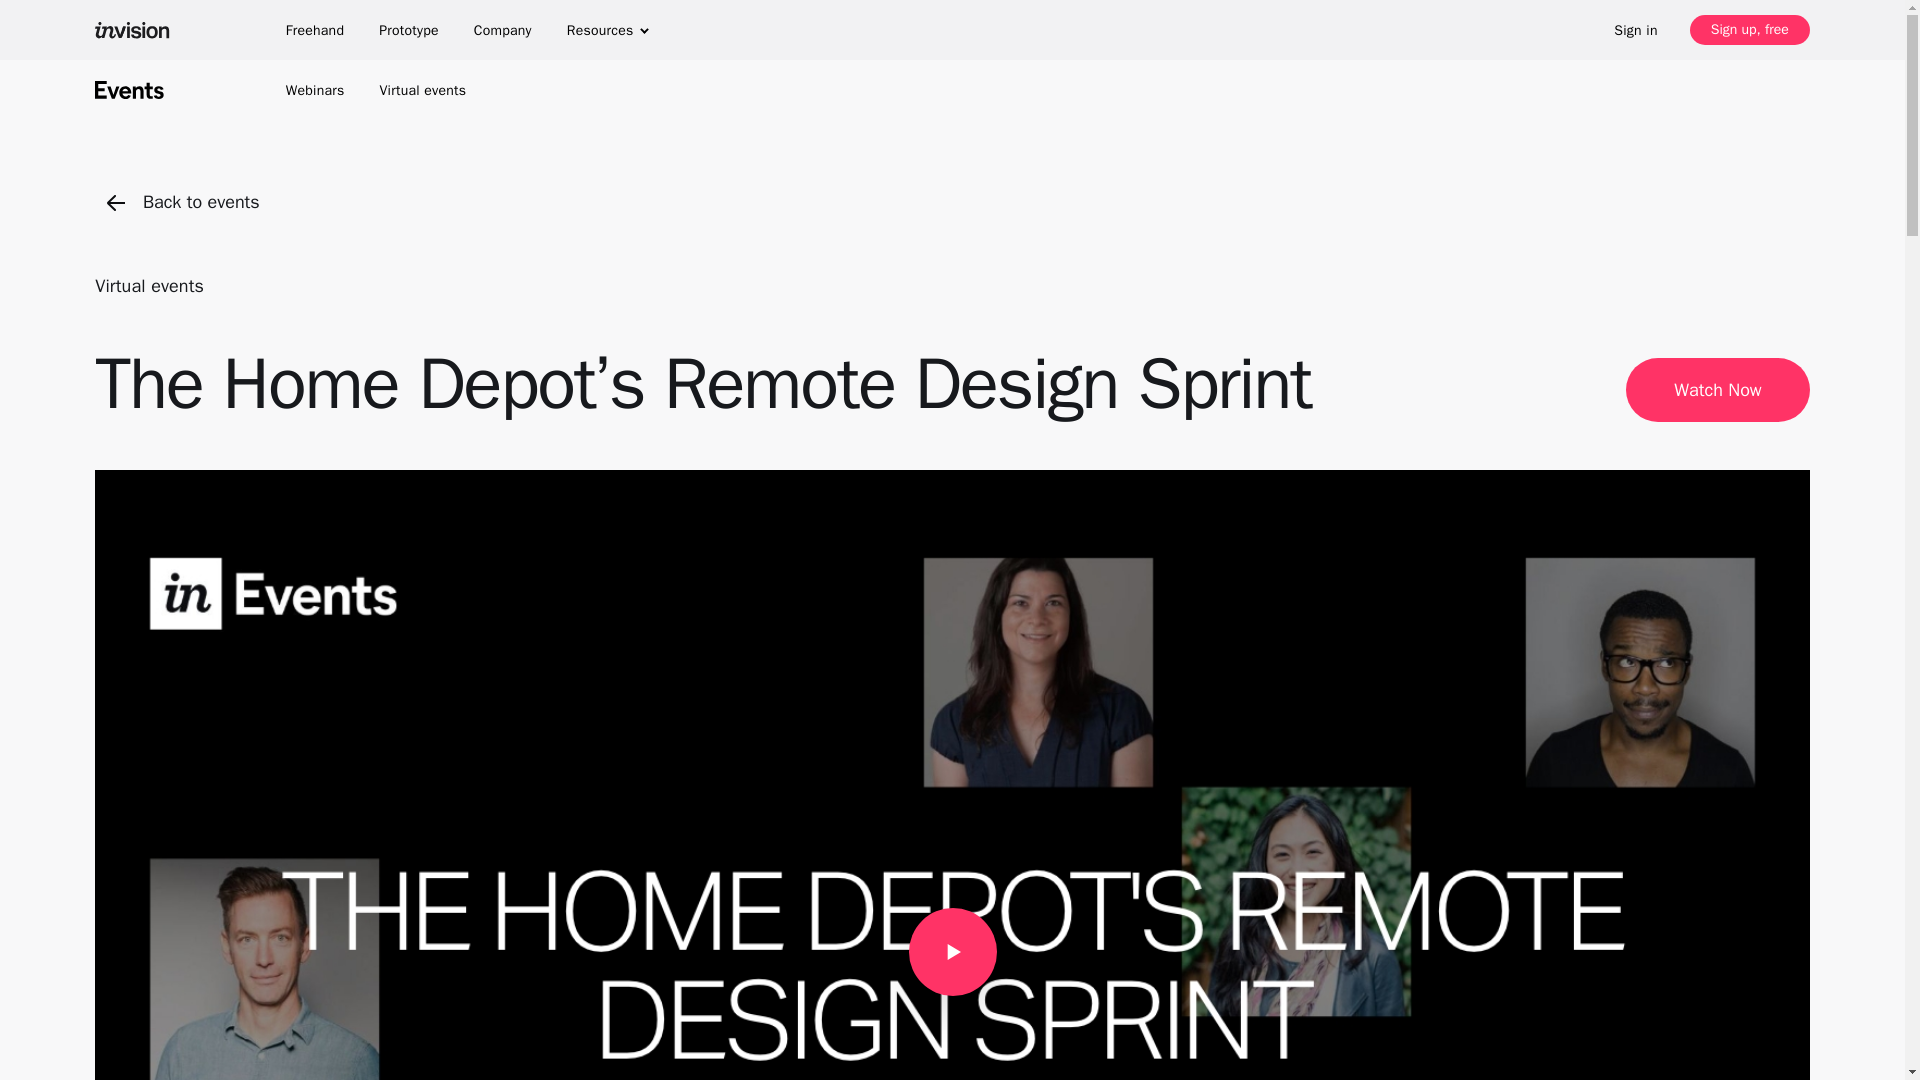 The image size is (1920, 1080). I want to click on prototype, so click(408, 30).